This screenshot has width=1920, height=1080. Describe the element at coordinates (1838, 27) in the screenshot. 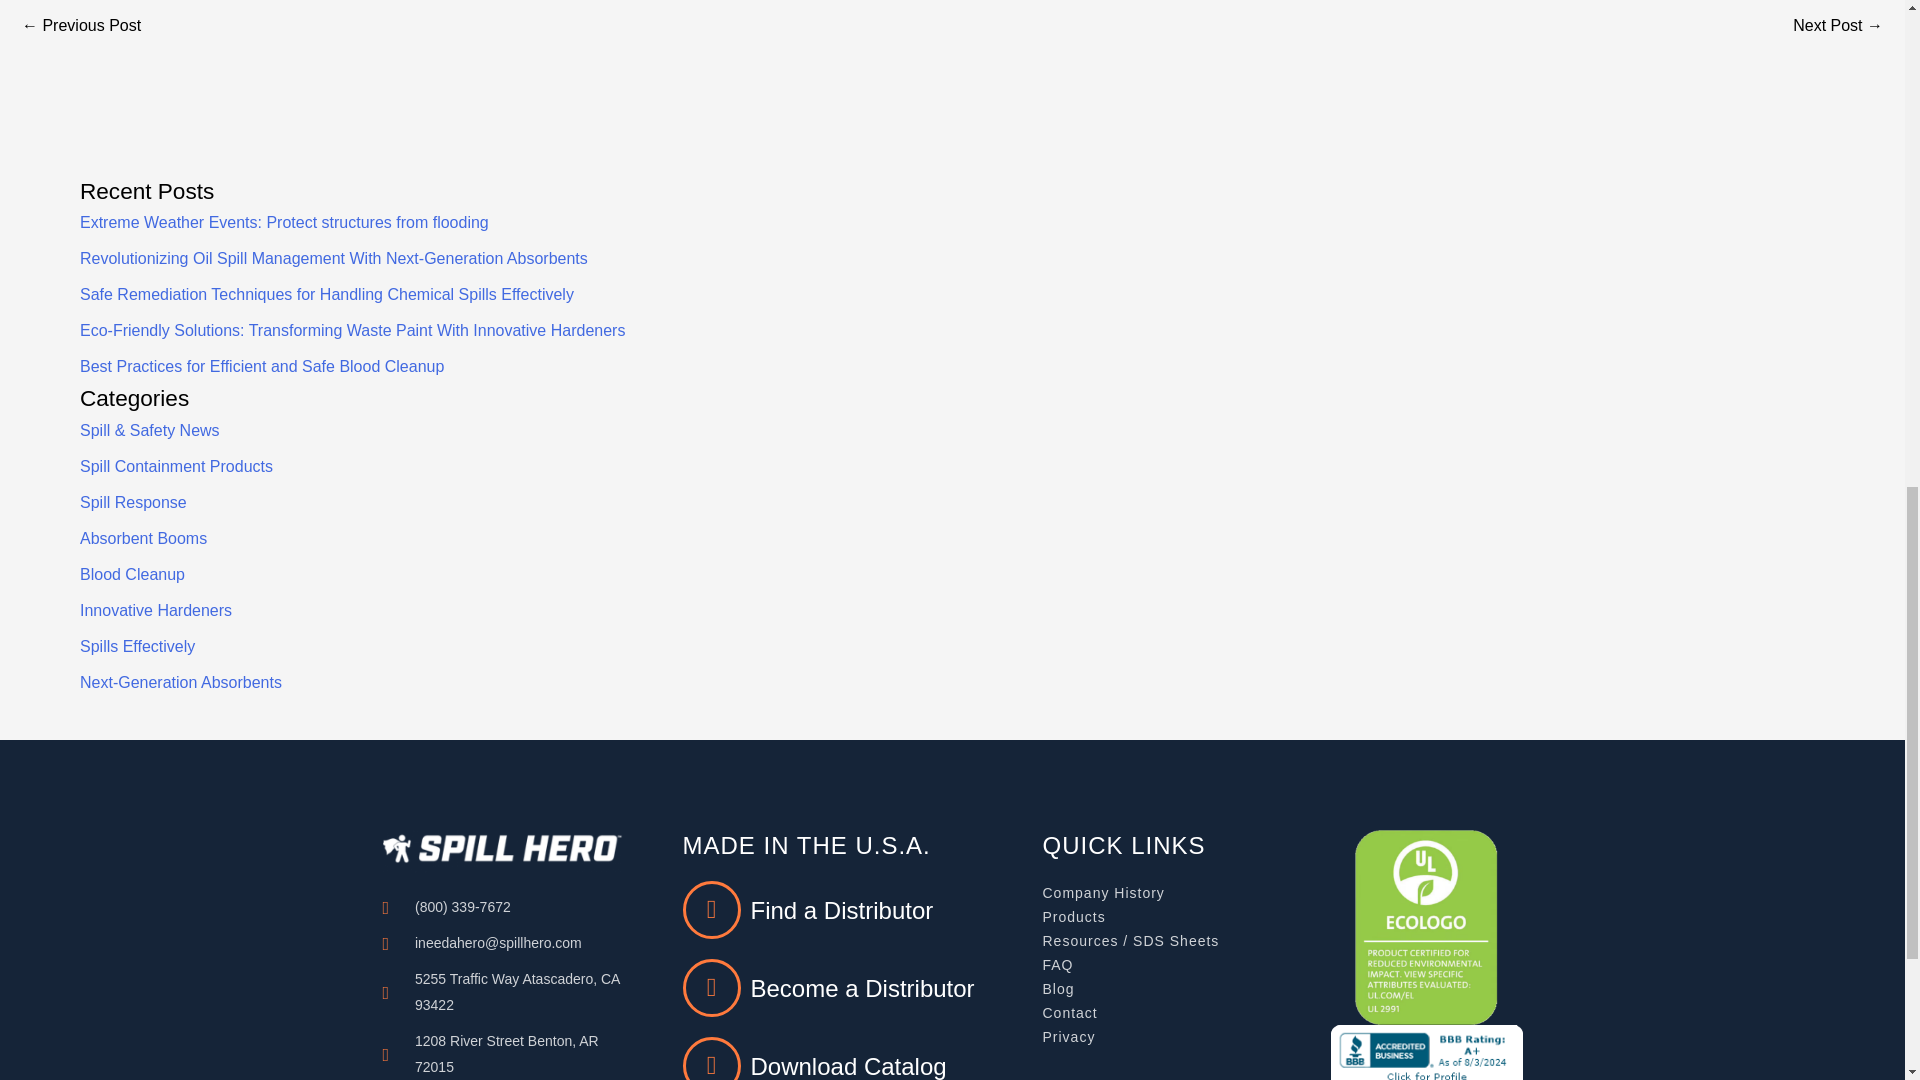

I see `Are You Blue? That Can Be Positive!` at that location.